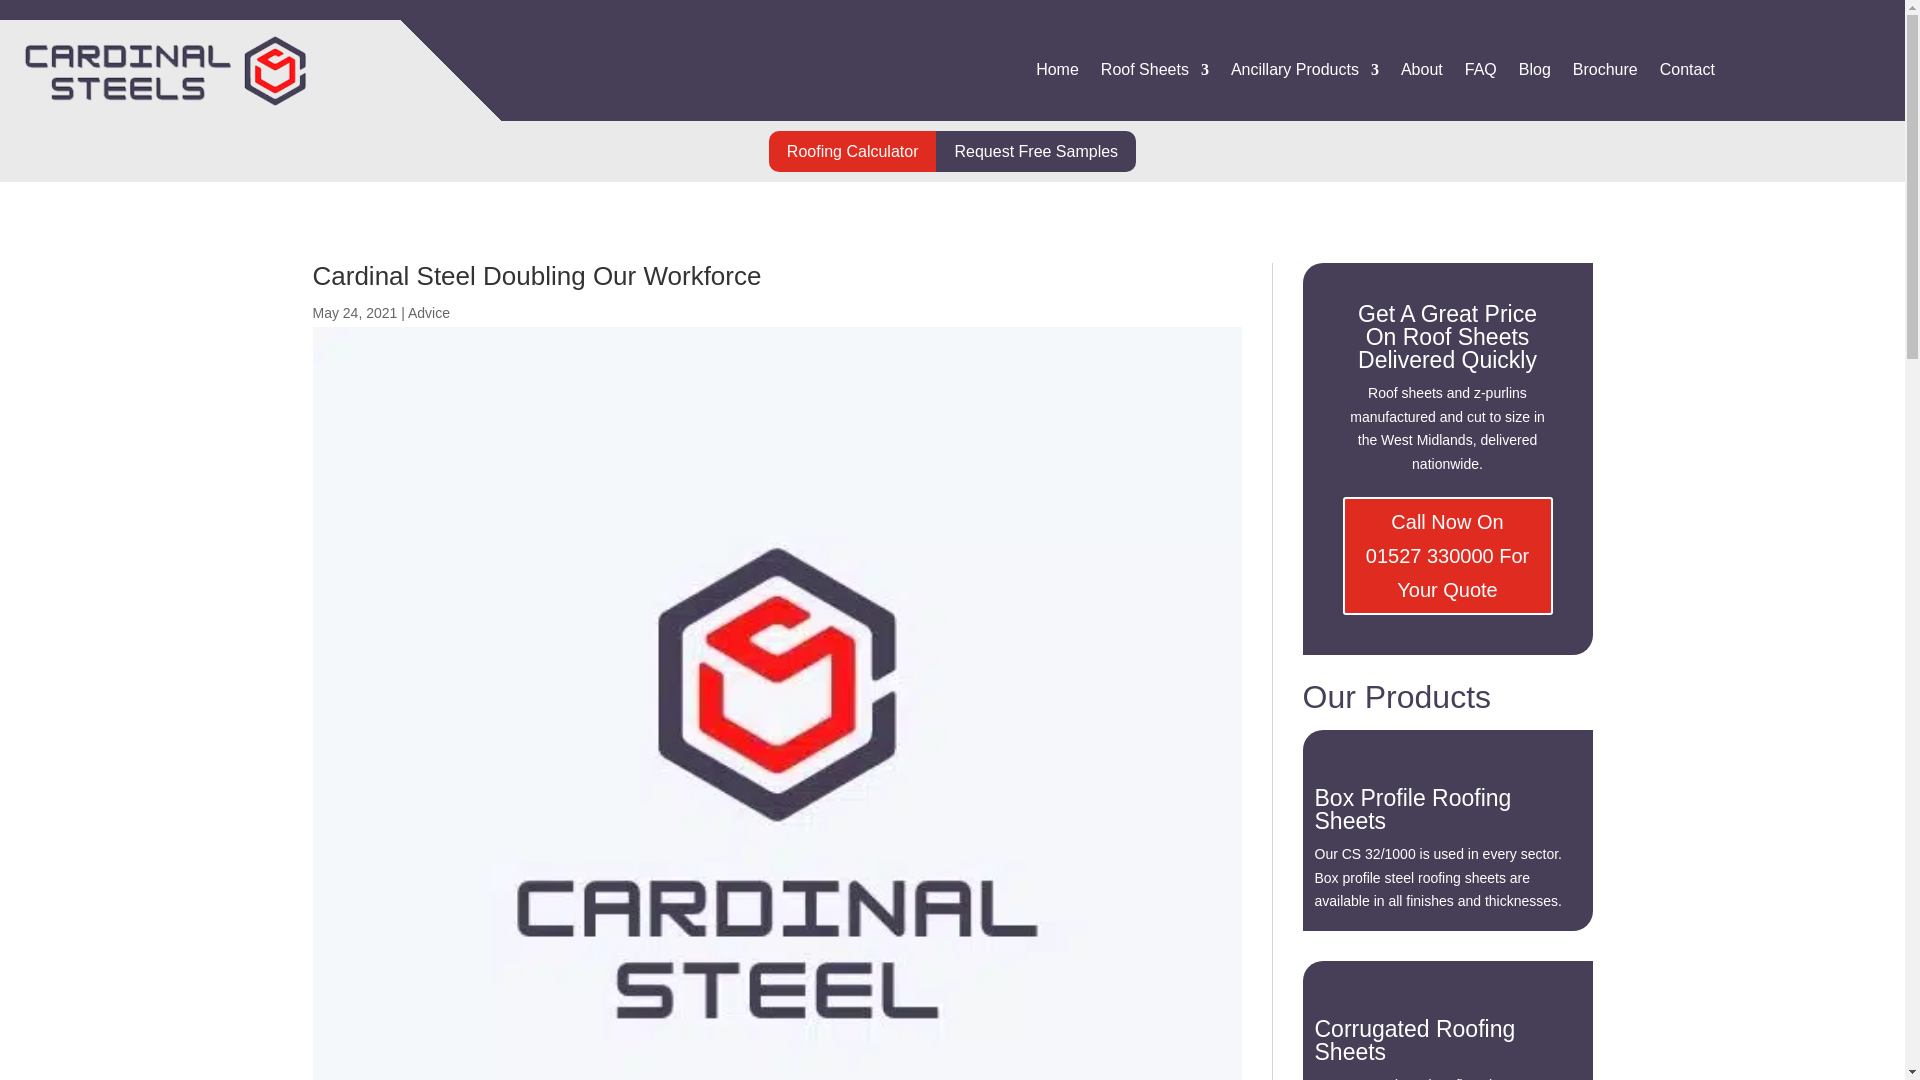 This screenshot has height=1080, width=1920. I want to click on logo-banner-300x77-1, so click(168, 70).